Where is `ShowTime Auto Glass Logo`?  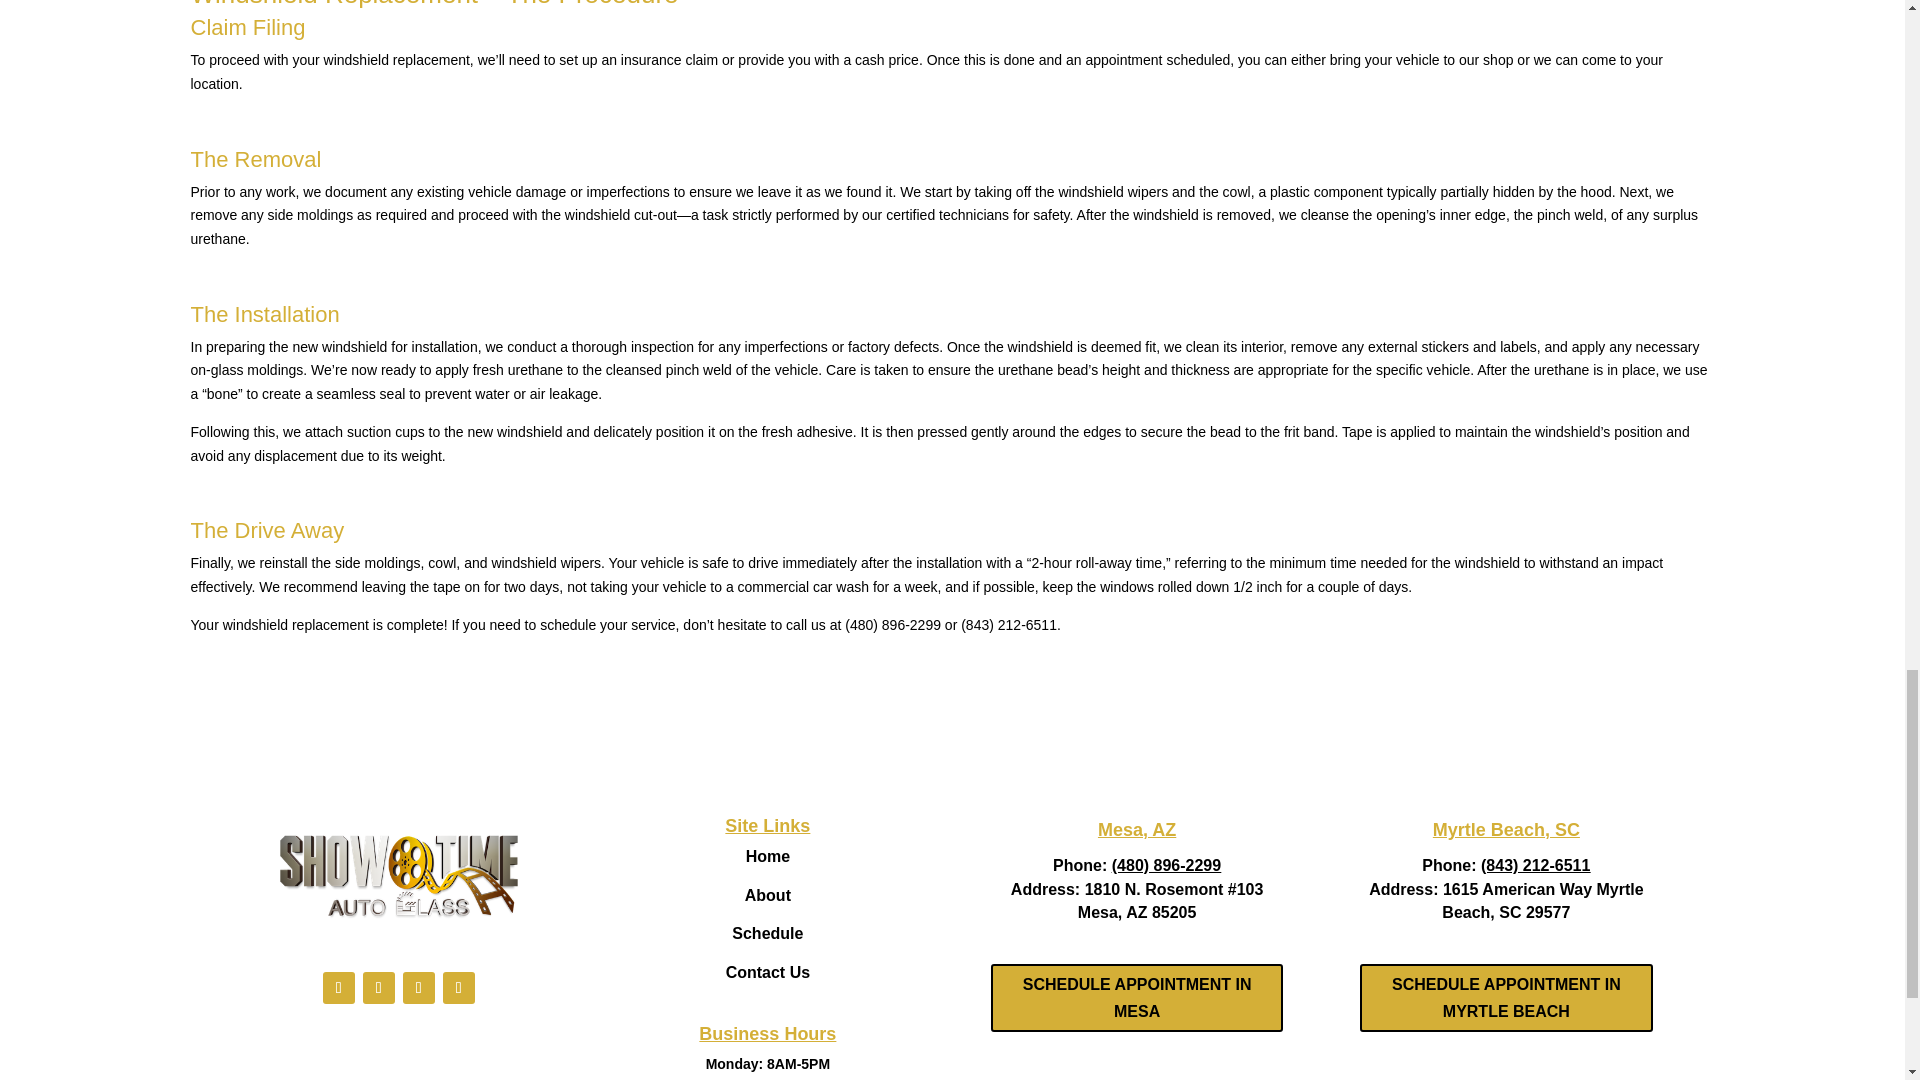
ShowTime Auto Glass Logo is located at coordinates (397, 874).